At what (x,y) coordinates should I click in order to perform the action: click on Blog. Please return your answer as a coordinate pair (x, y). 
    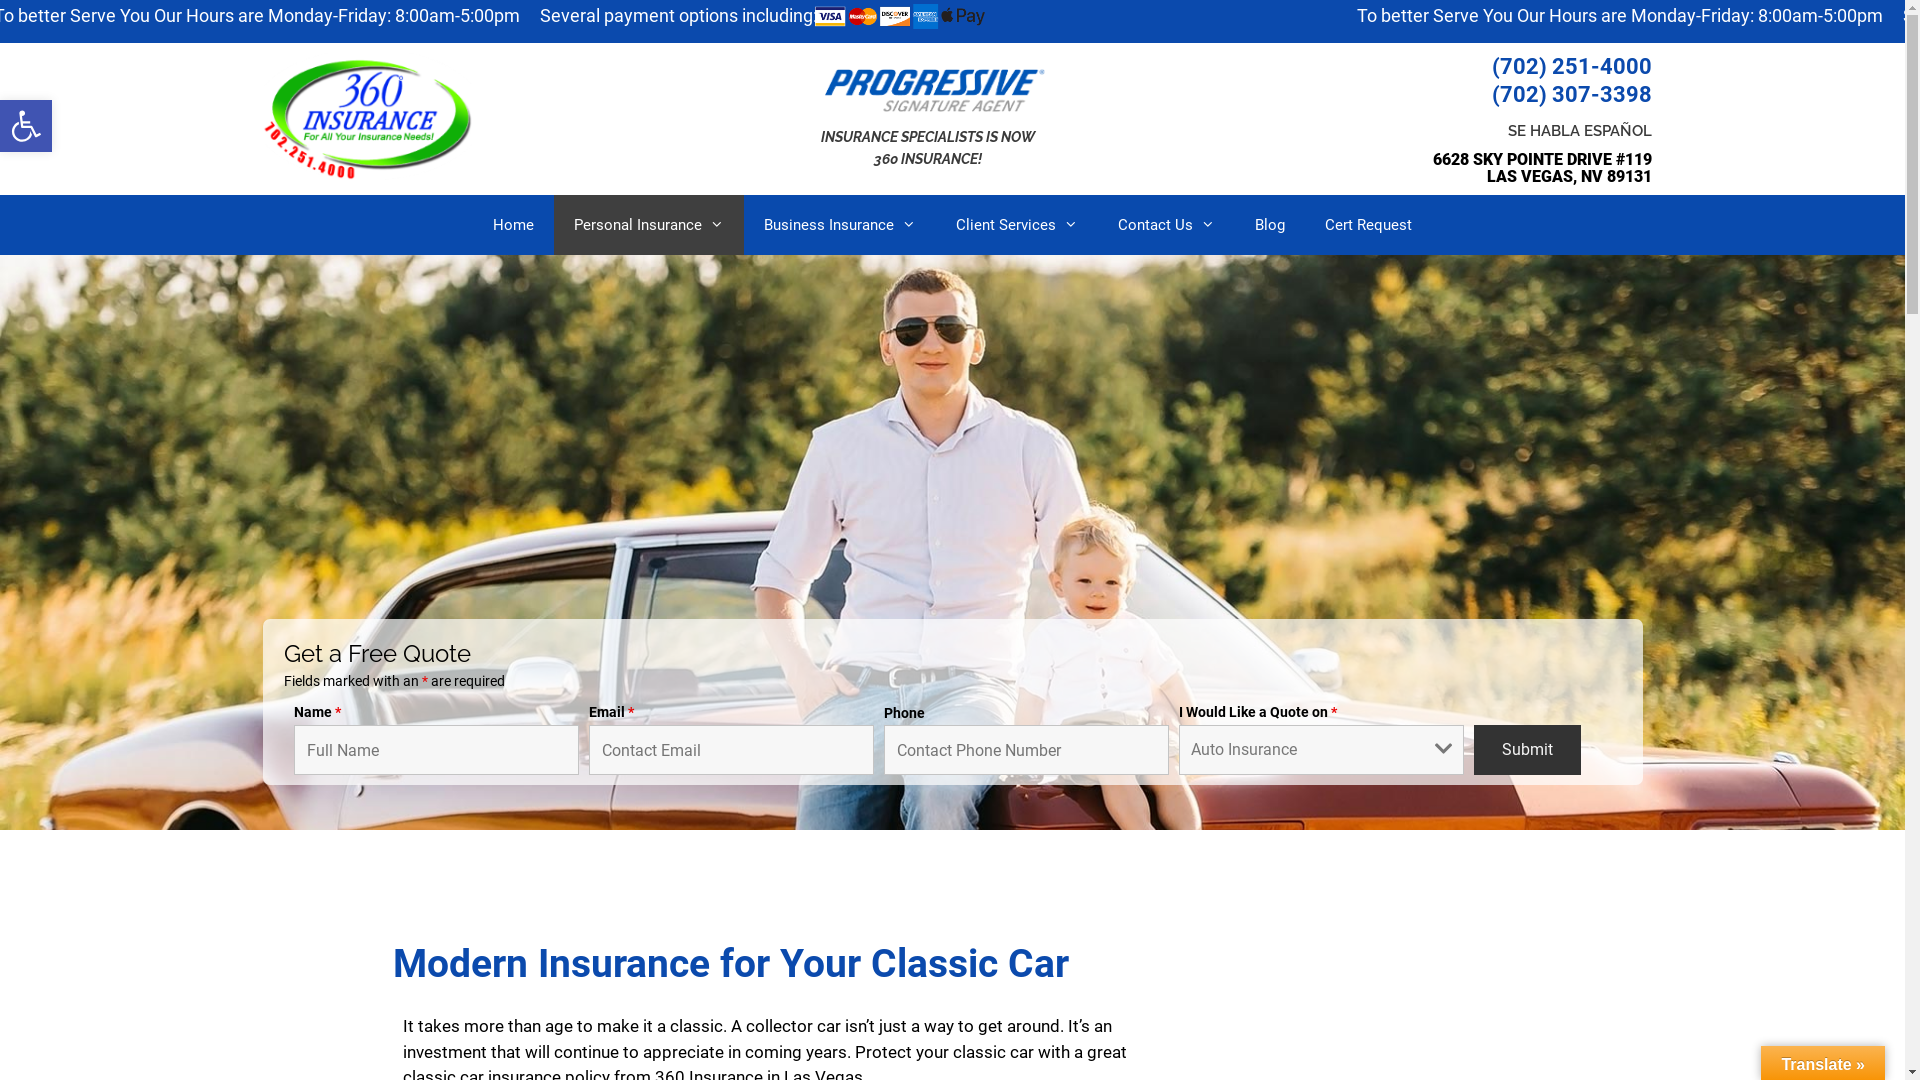
    Looking at the image, I should click on (1270, 225).